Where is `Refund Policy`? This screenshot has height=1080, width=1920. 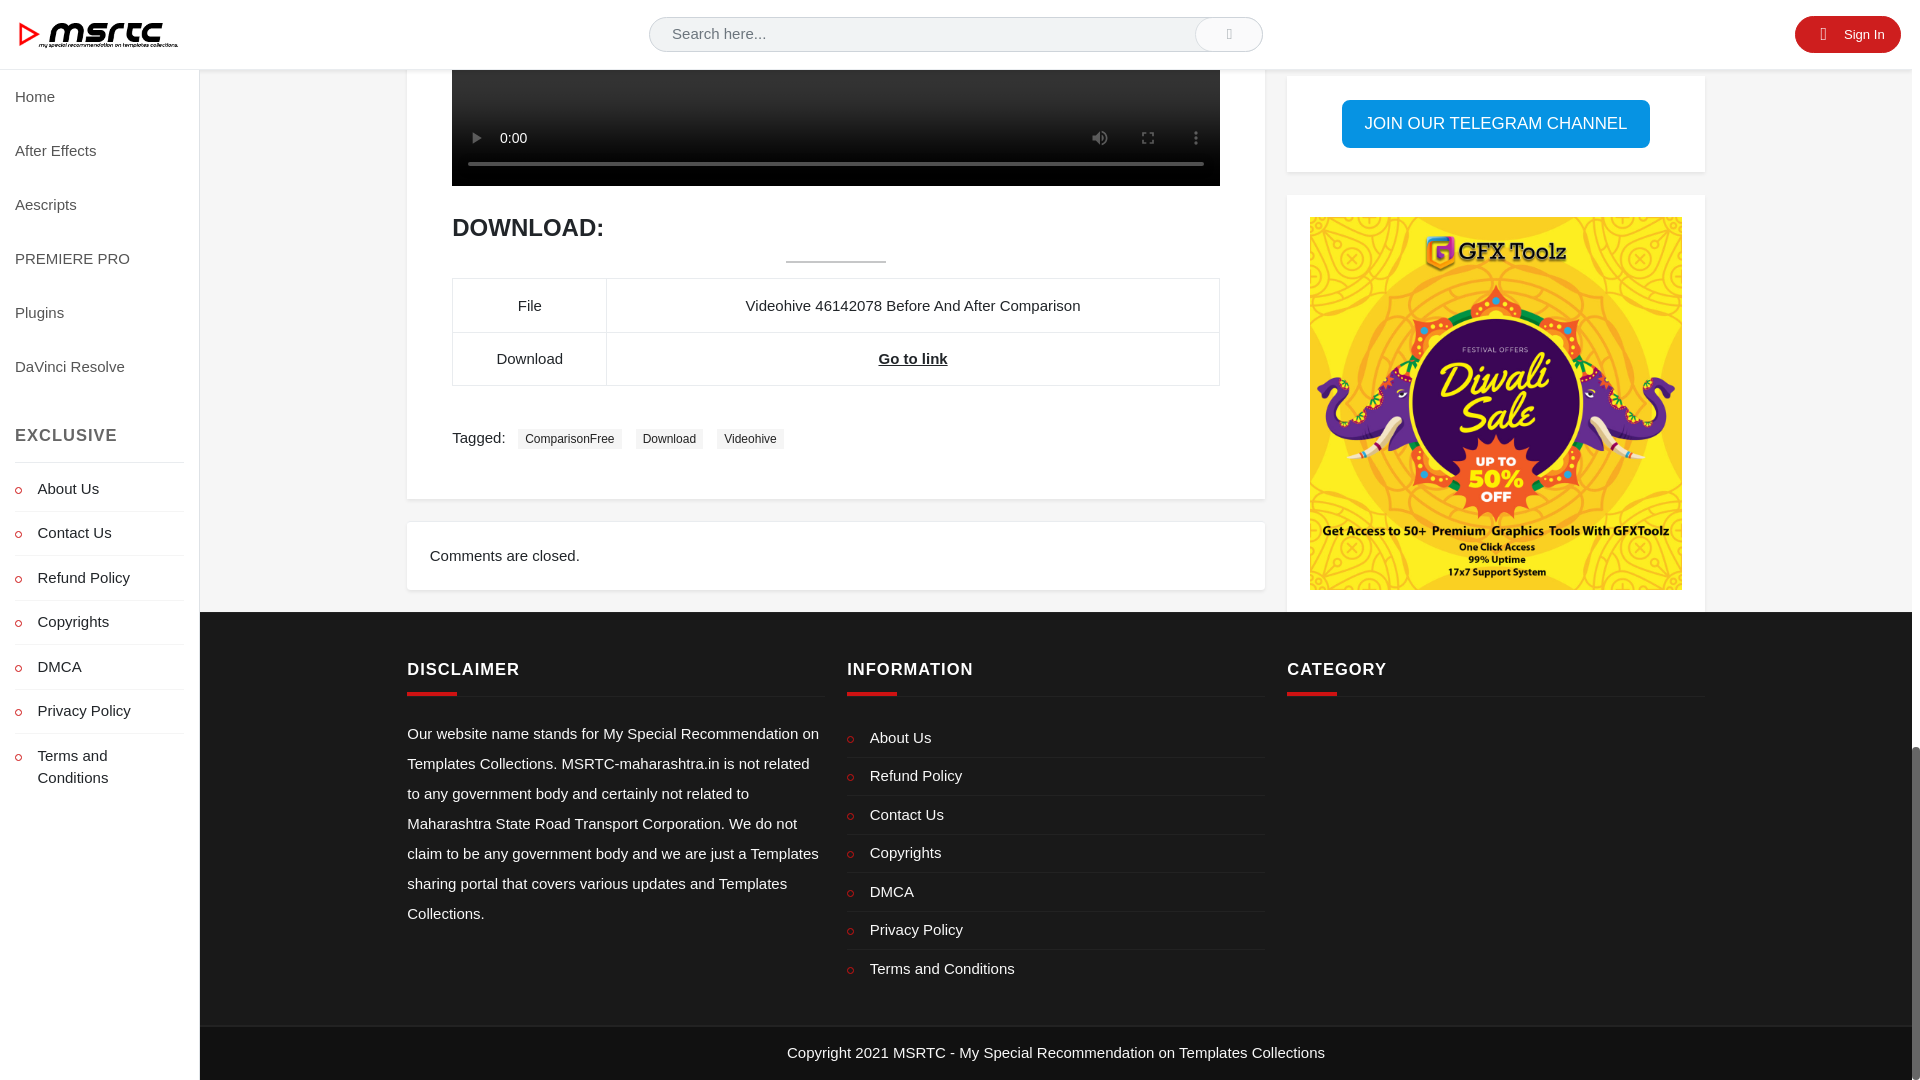
Refund Policy is located at coordinates (1054, 776).